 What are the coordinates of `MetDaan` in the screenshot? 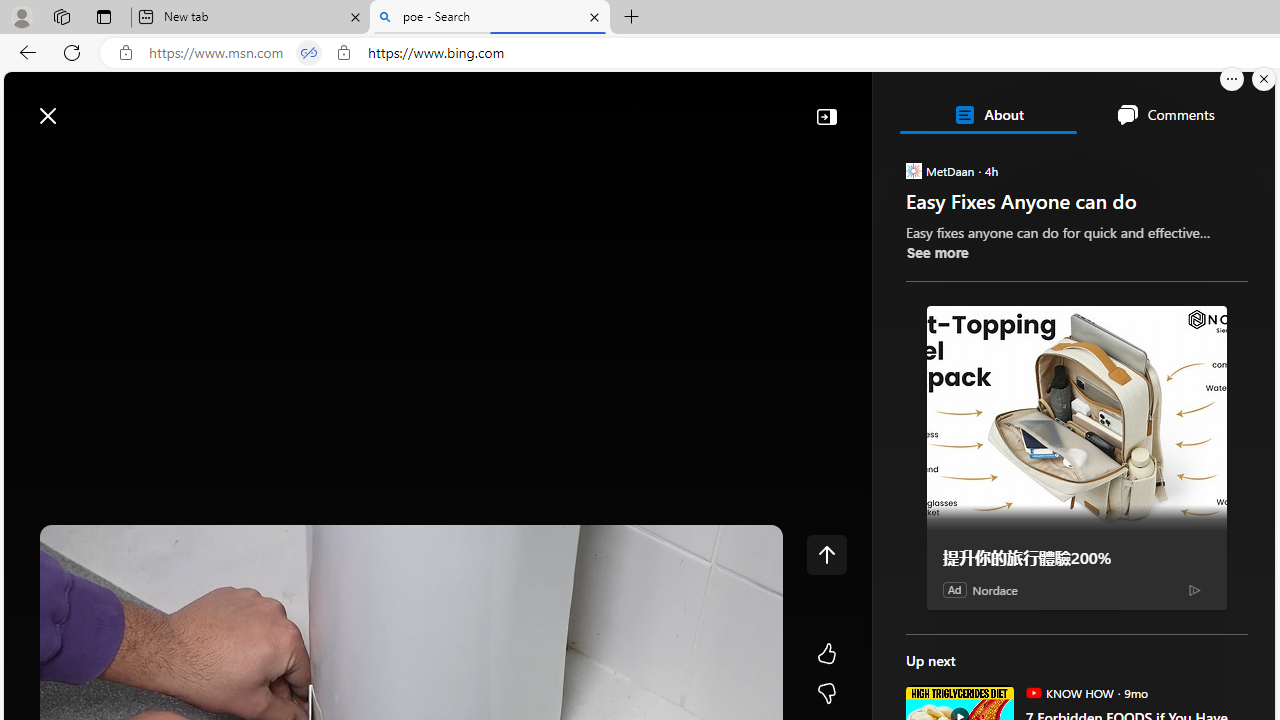 It's located at (912, 170).